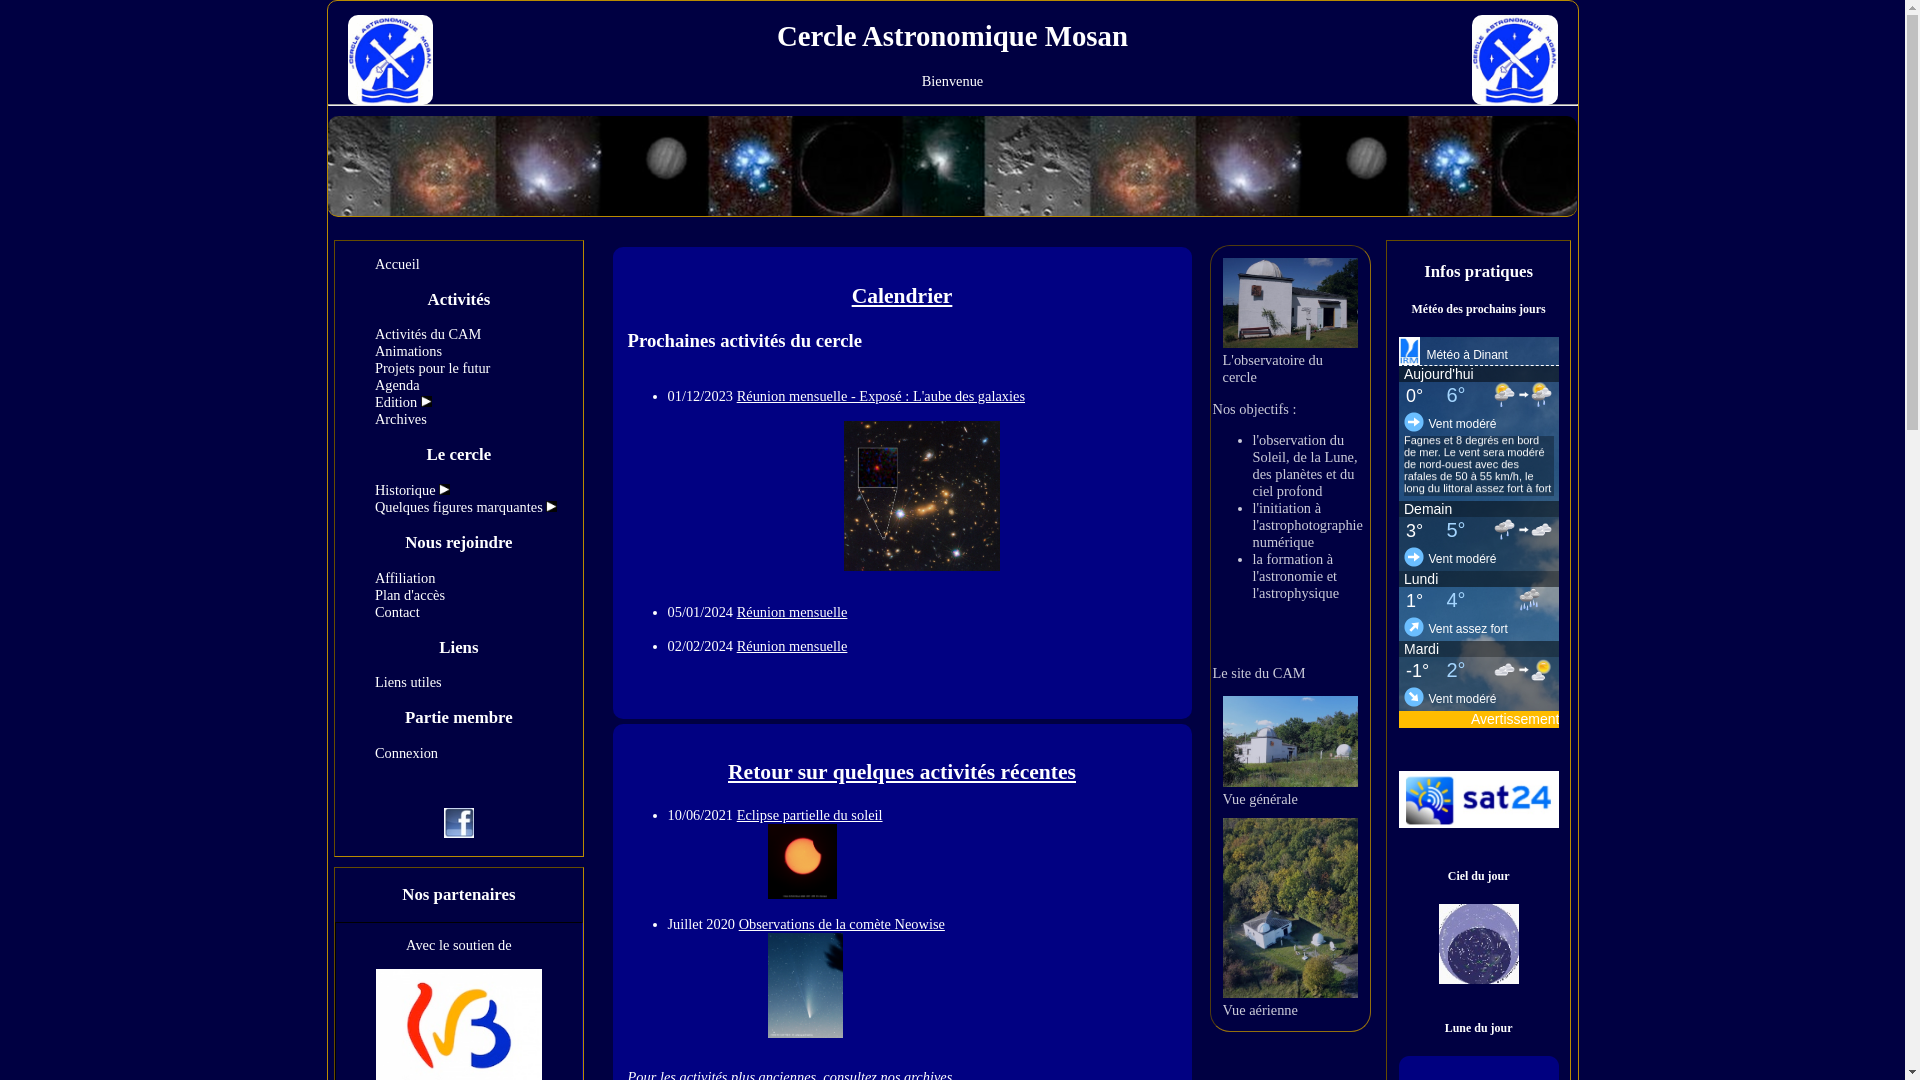  What do you see at coordinates (406, 578) in the screenshot?
I see `Affiliation` at bounding box center [406, 578].